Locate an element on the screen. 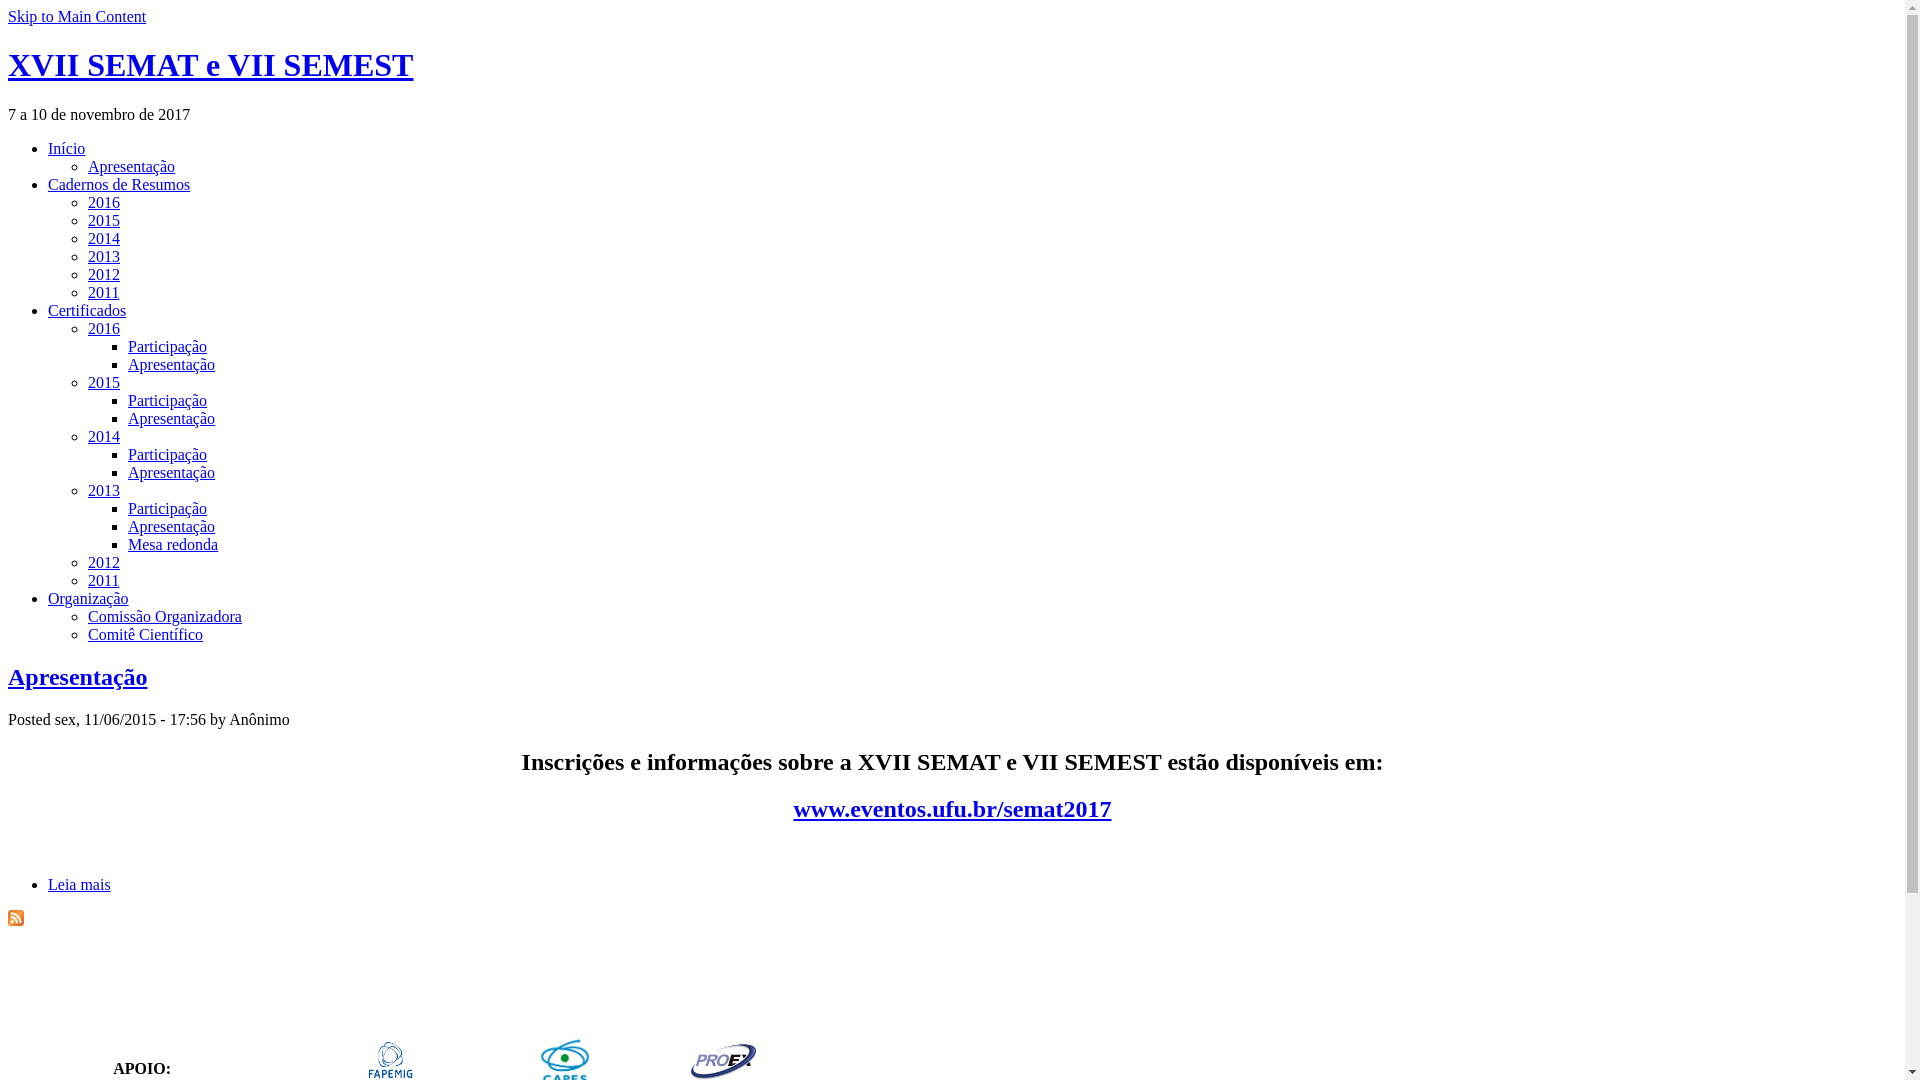 This screenshot has height=1080, width=1920. Leia mais is located at coordinates (80, 884).